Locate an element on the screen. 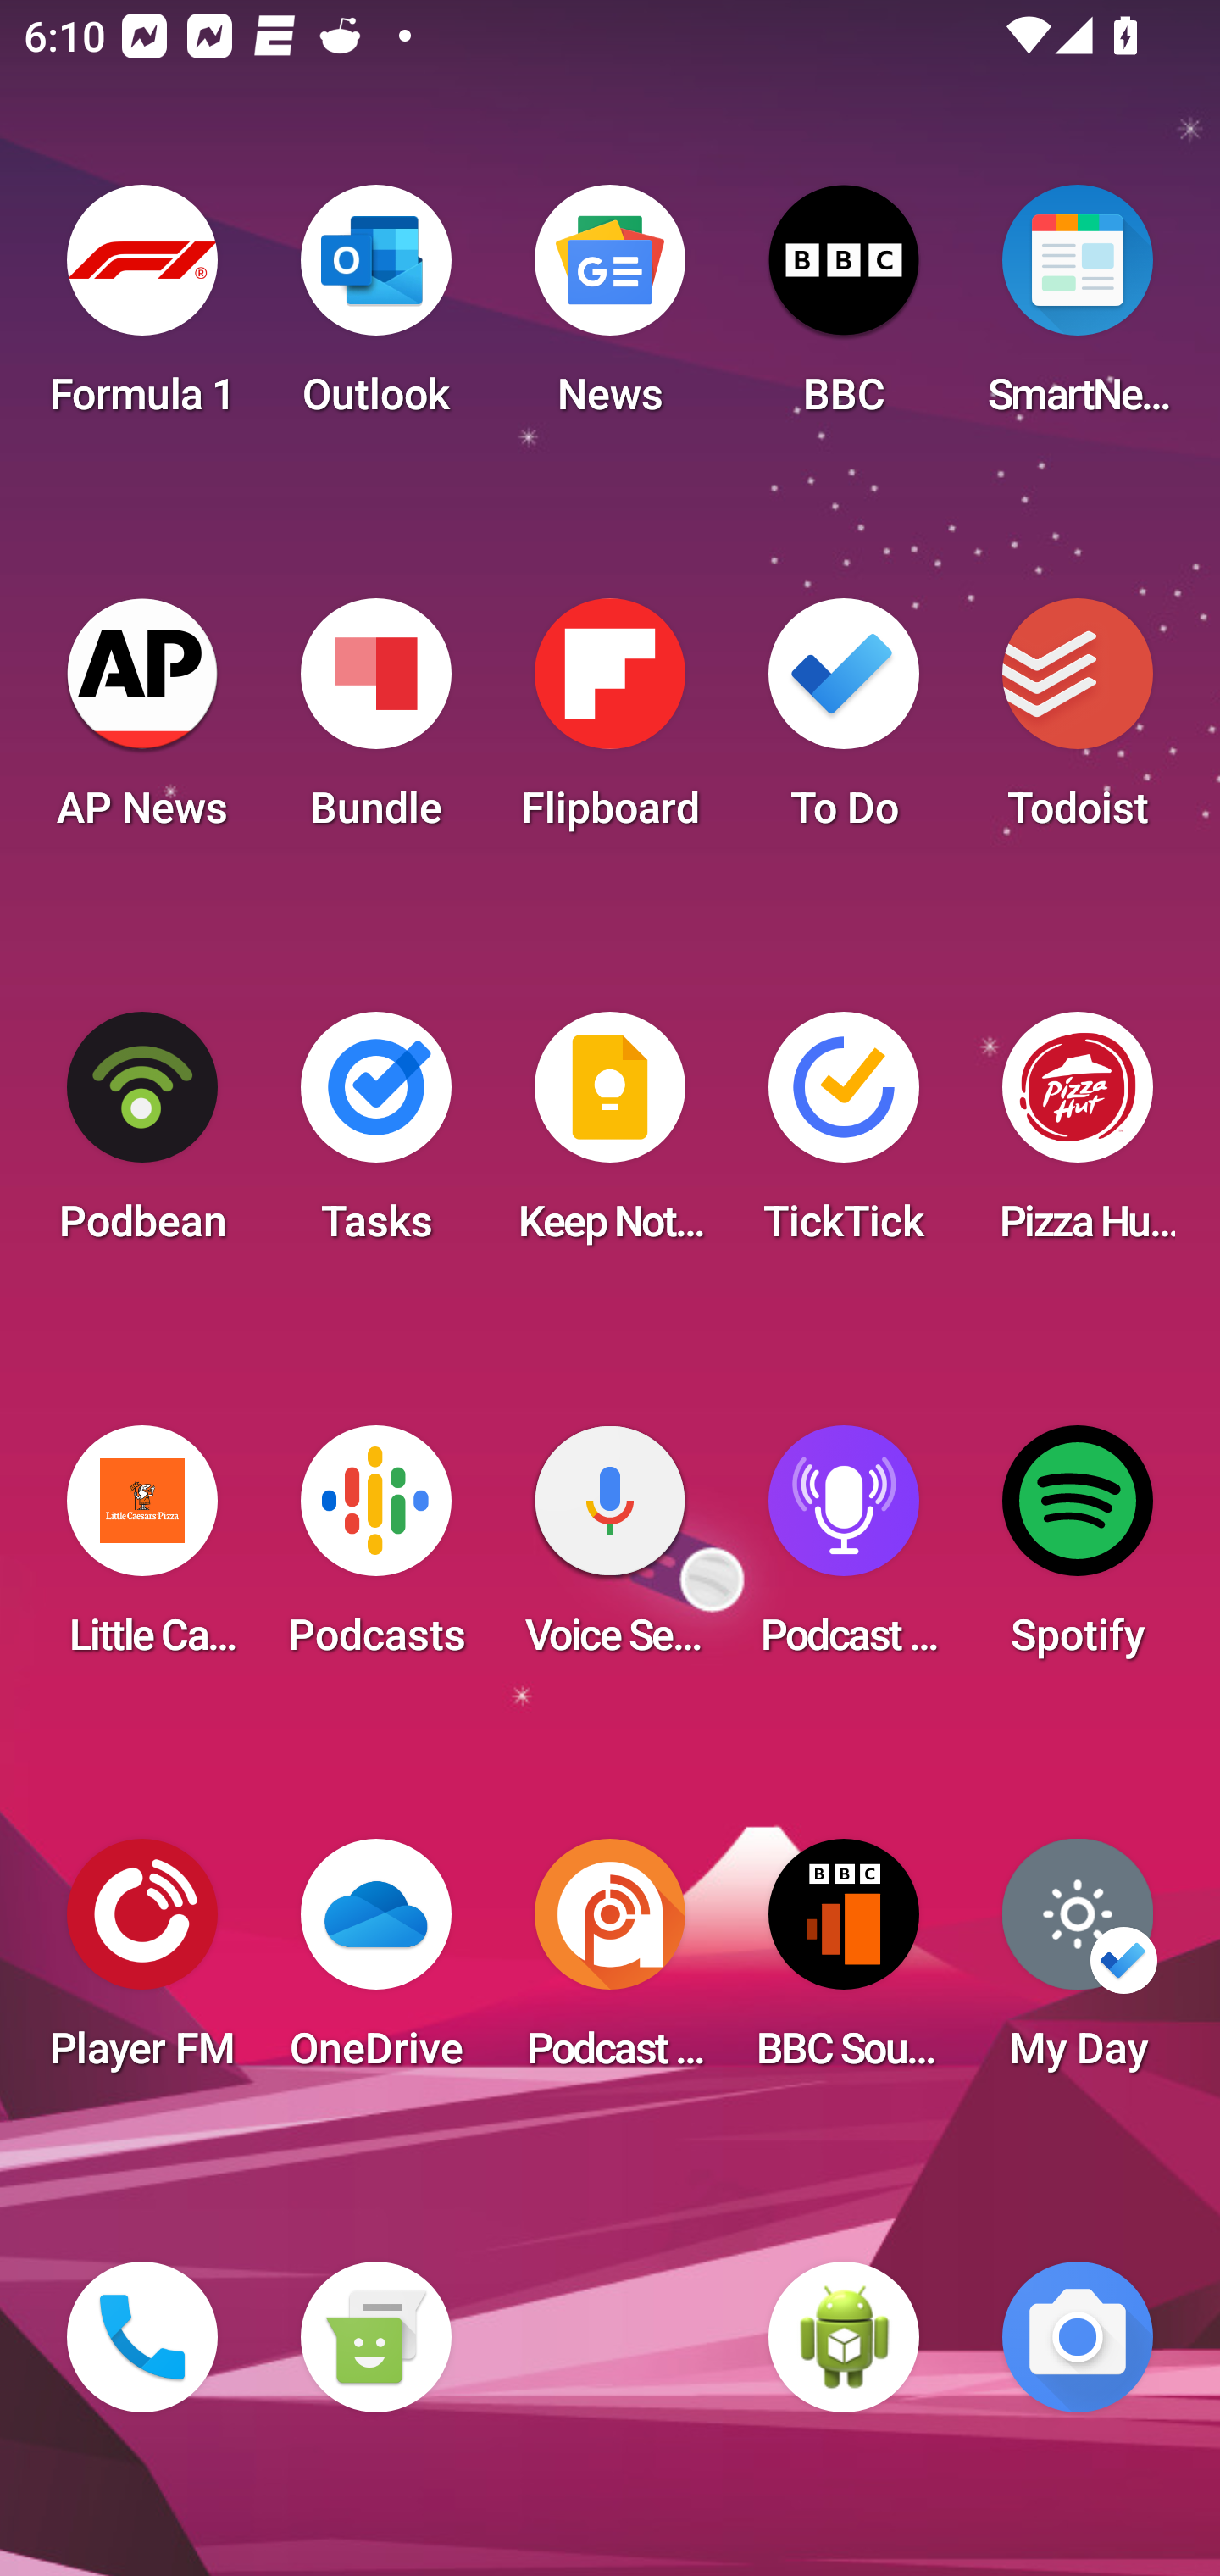 The image size is (1220, 2576). TickTick is located at coordinates (844, 1137).